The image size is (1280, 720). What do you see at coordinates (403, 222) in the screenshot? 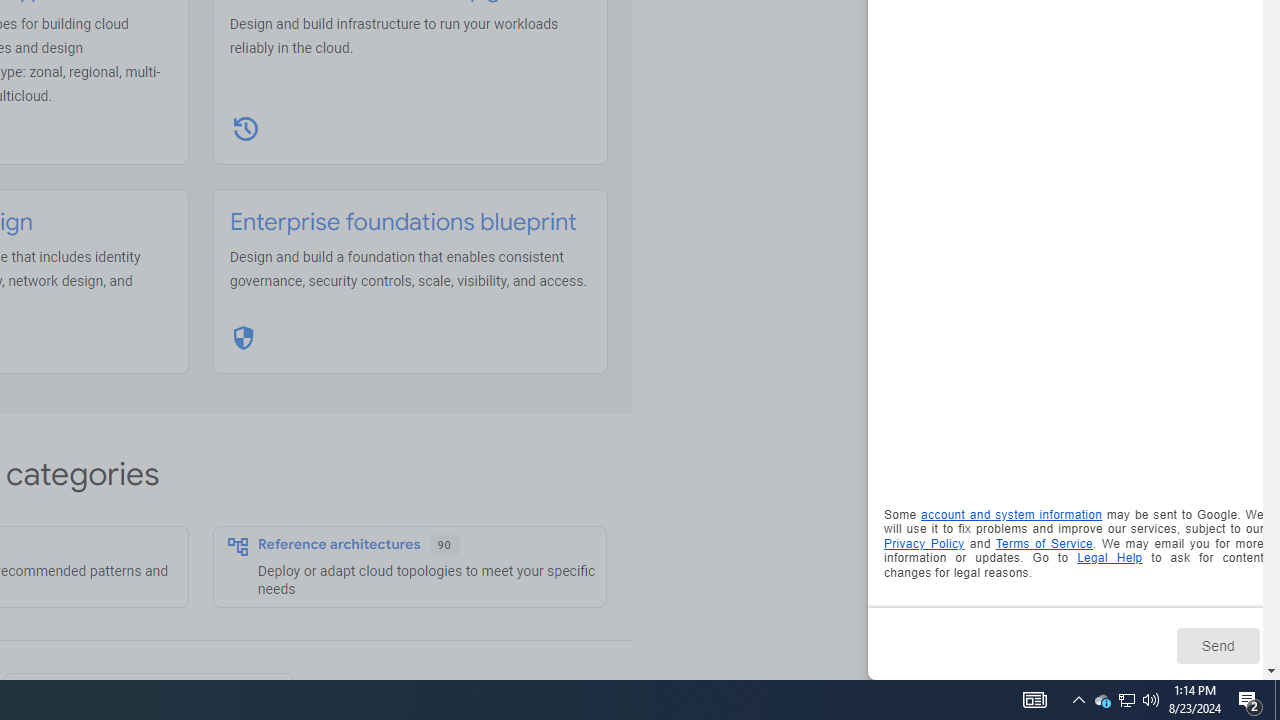
I see `Enterprise foundations blueprint` at bounding box center [403, 222].